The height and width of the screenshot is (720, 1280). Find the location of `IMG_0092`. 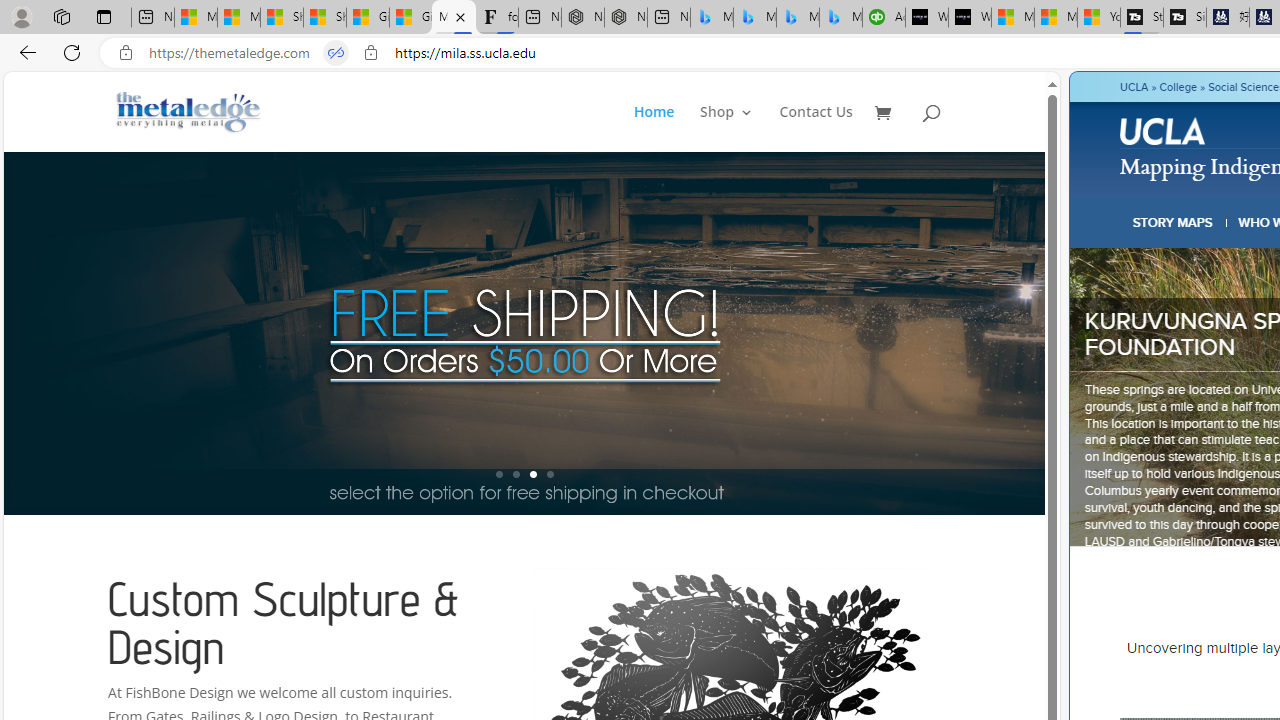

IMG_0092 is located at coordinates (556, 397).